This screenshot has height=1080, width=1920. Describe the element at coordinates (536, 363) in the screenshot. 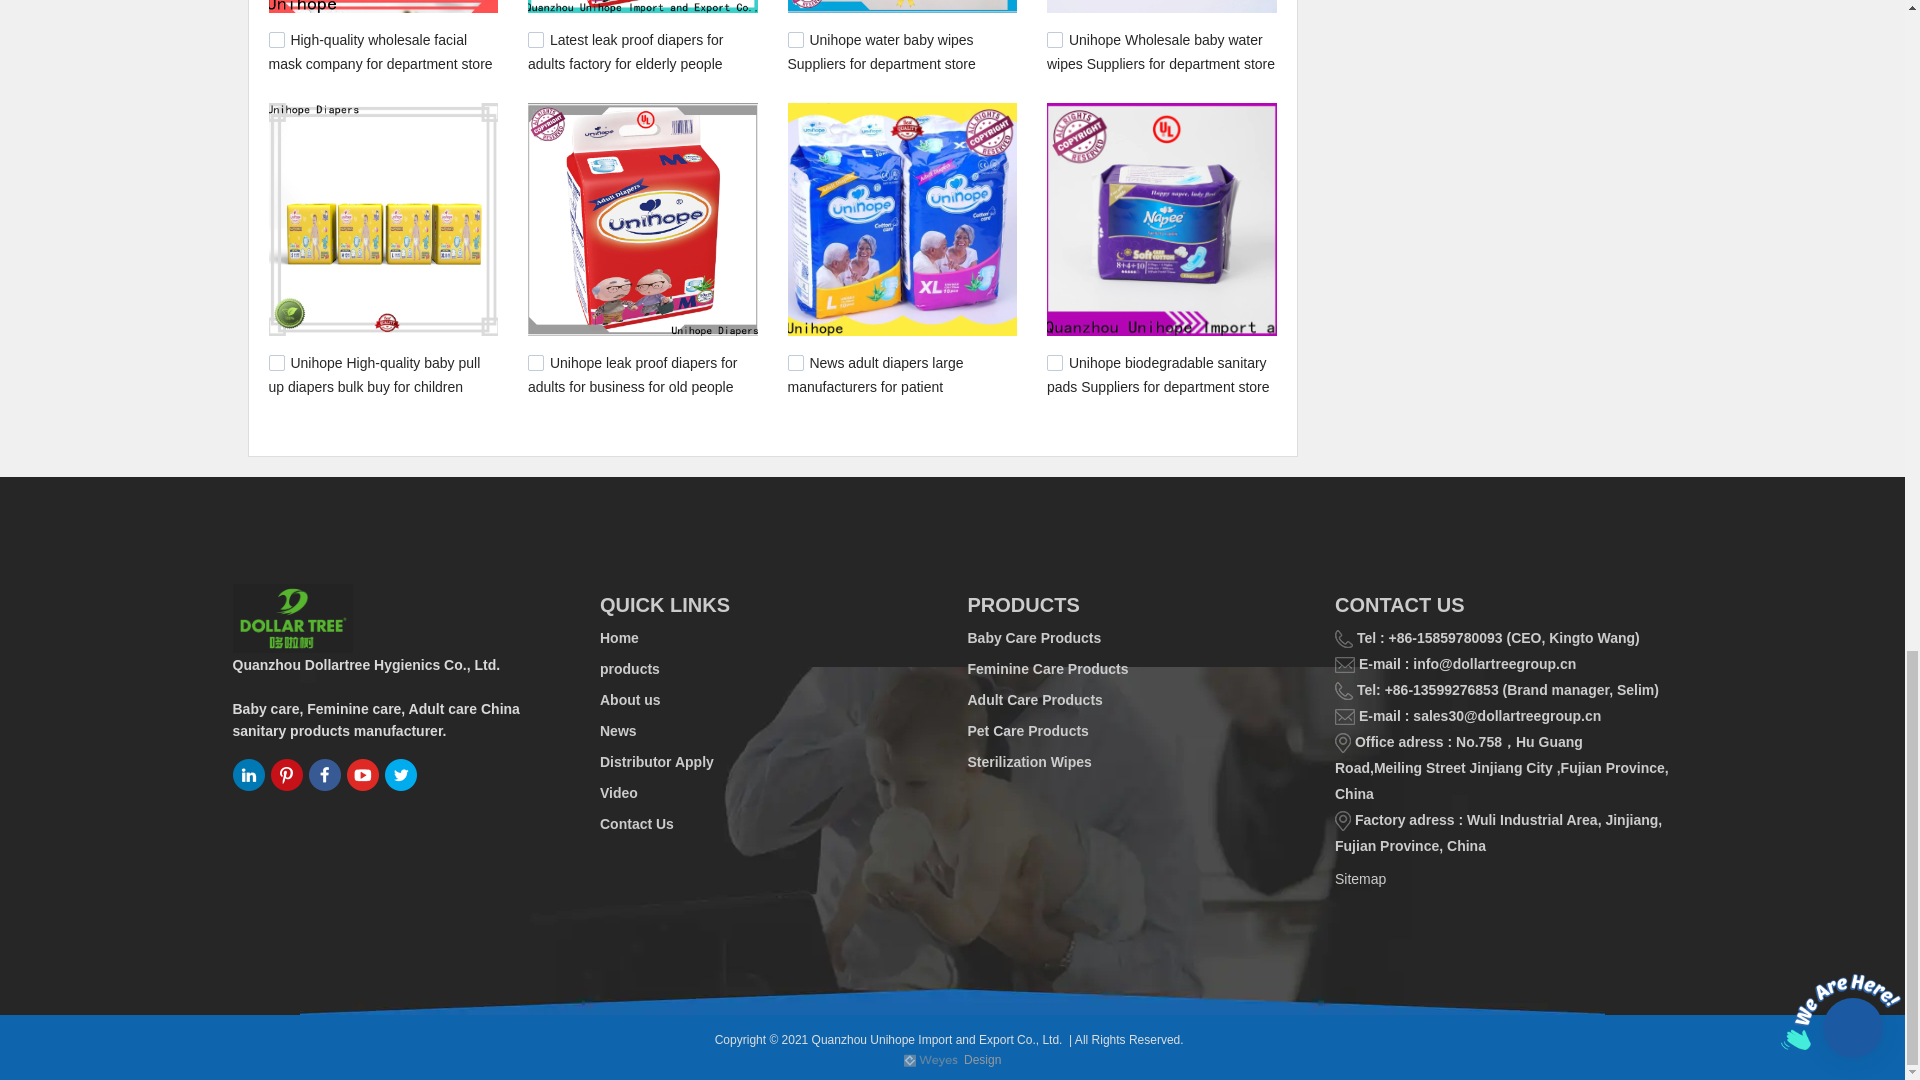

I see `860` at that location.